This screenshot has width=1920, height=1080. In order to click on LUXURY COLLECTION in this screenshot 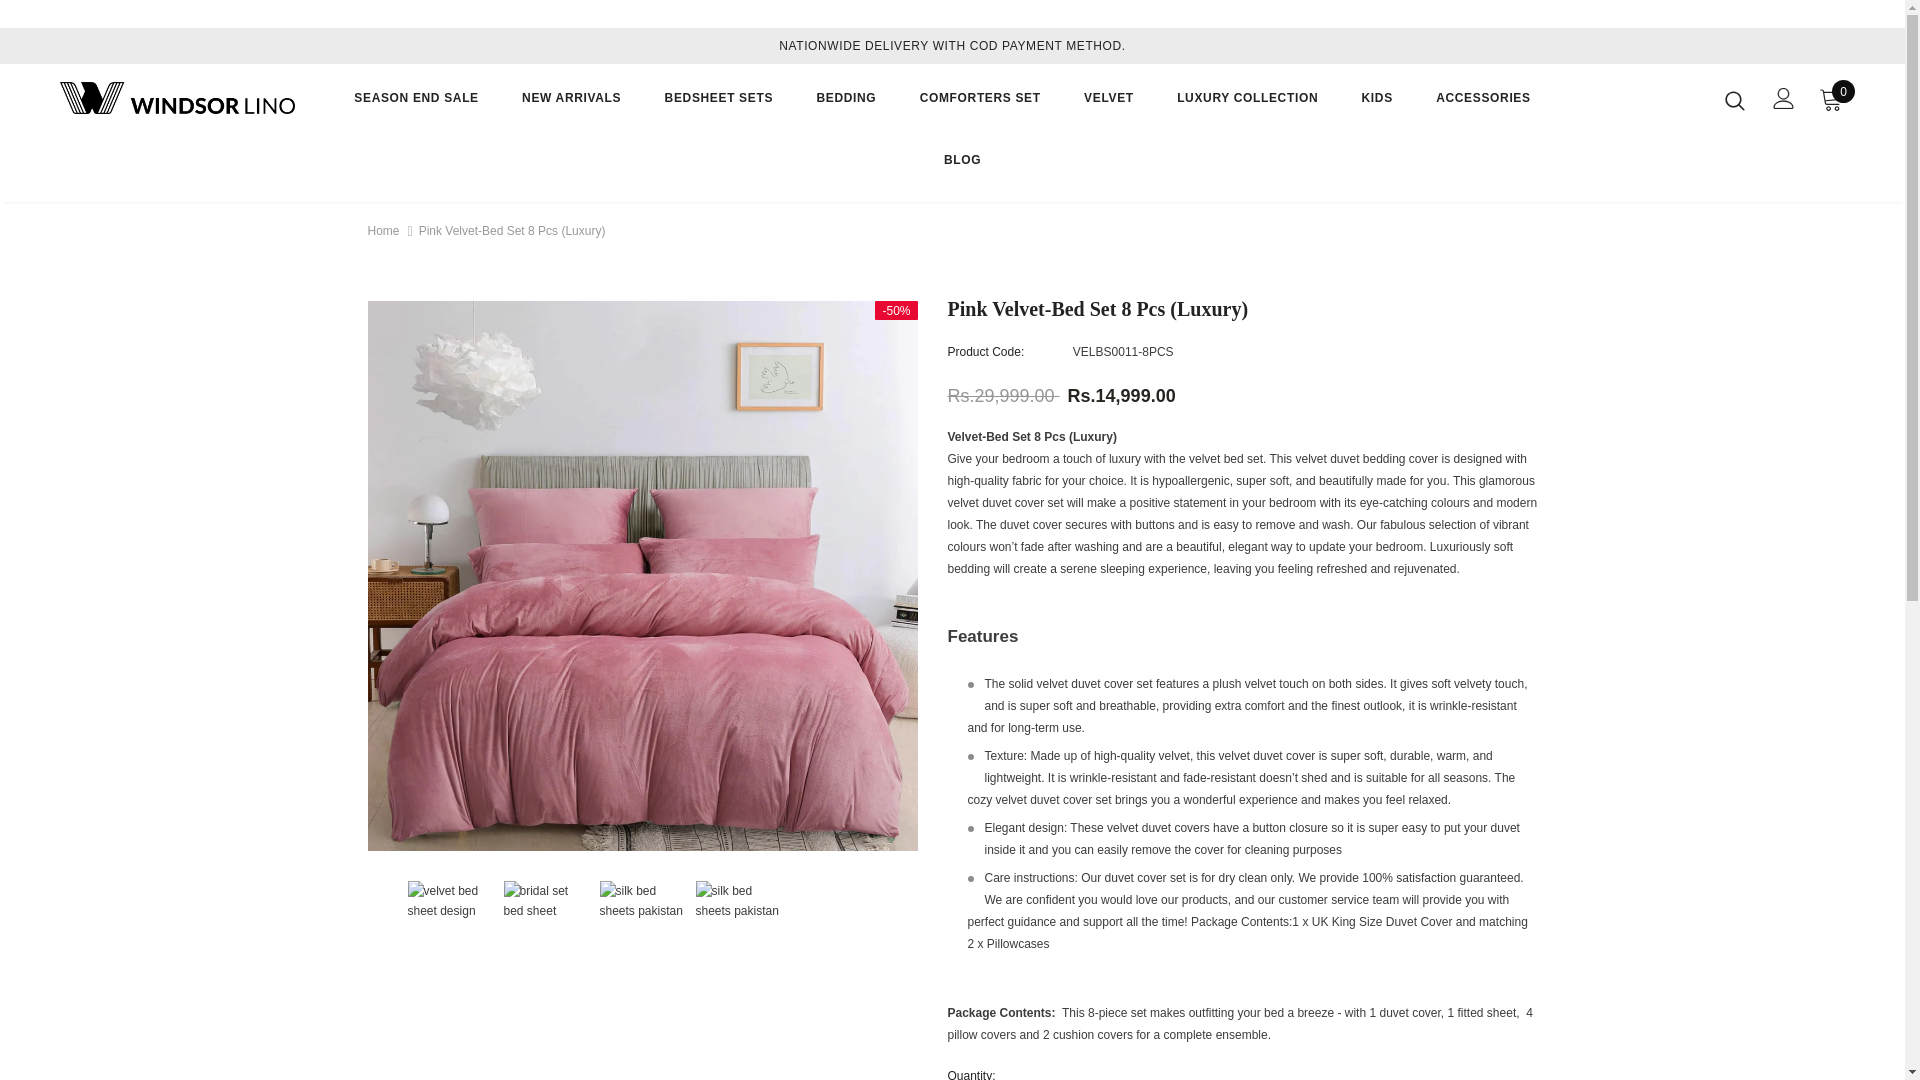, I will do `click(1246, 108)`.